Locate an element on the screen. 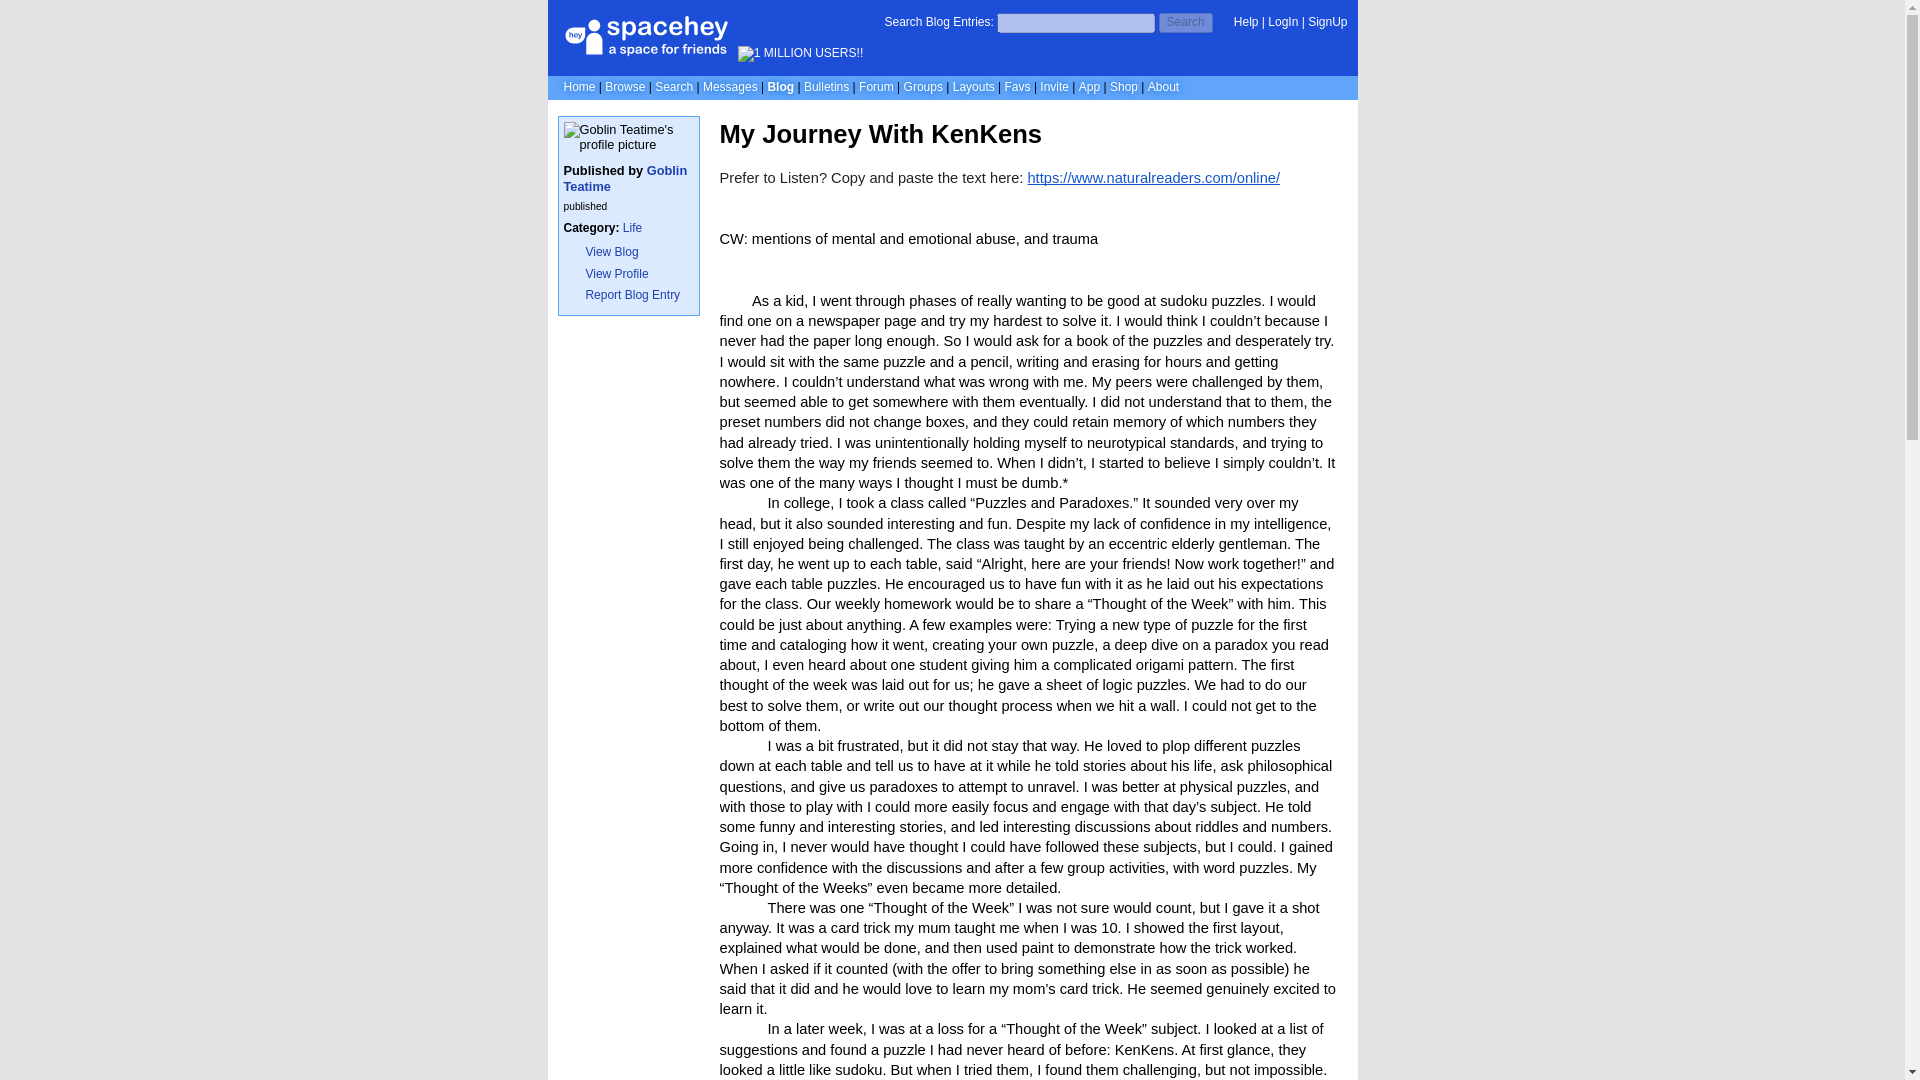 The height and width of the screenshot is (1080, 1920). Report Blog Entry is located at coordinates (628, 294).